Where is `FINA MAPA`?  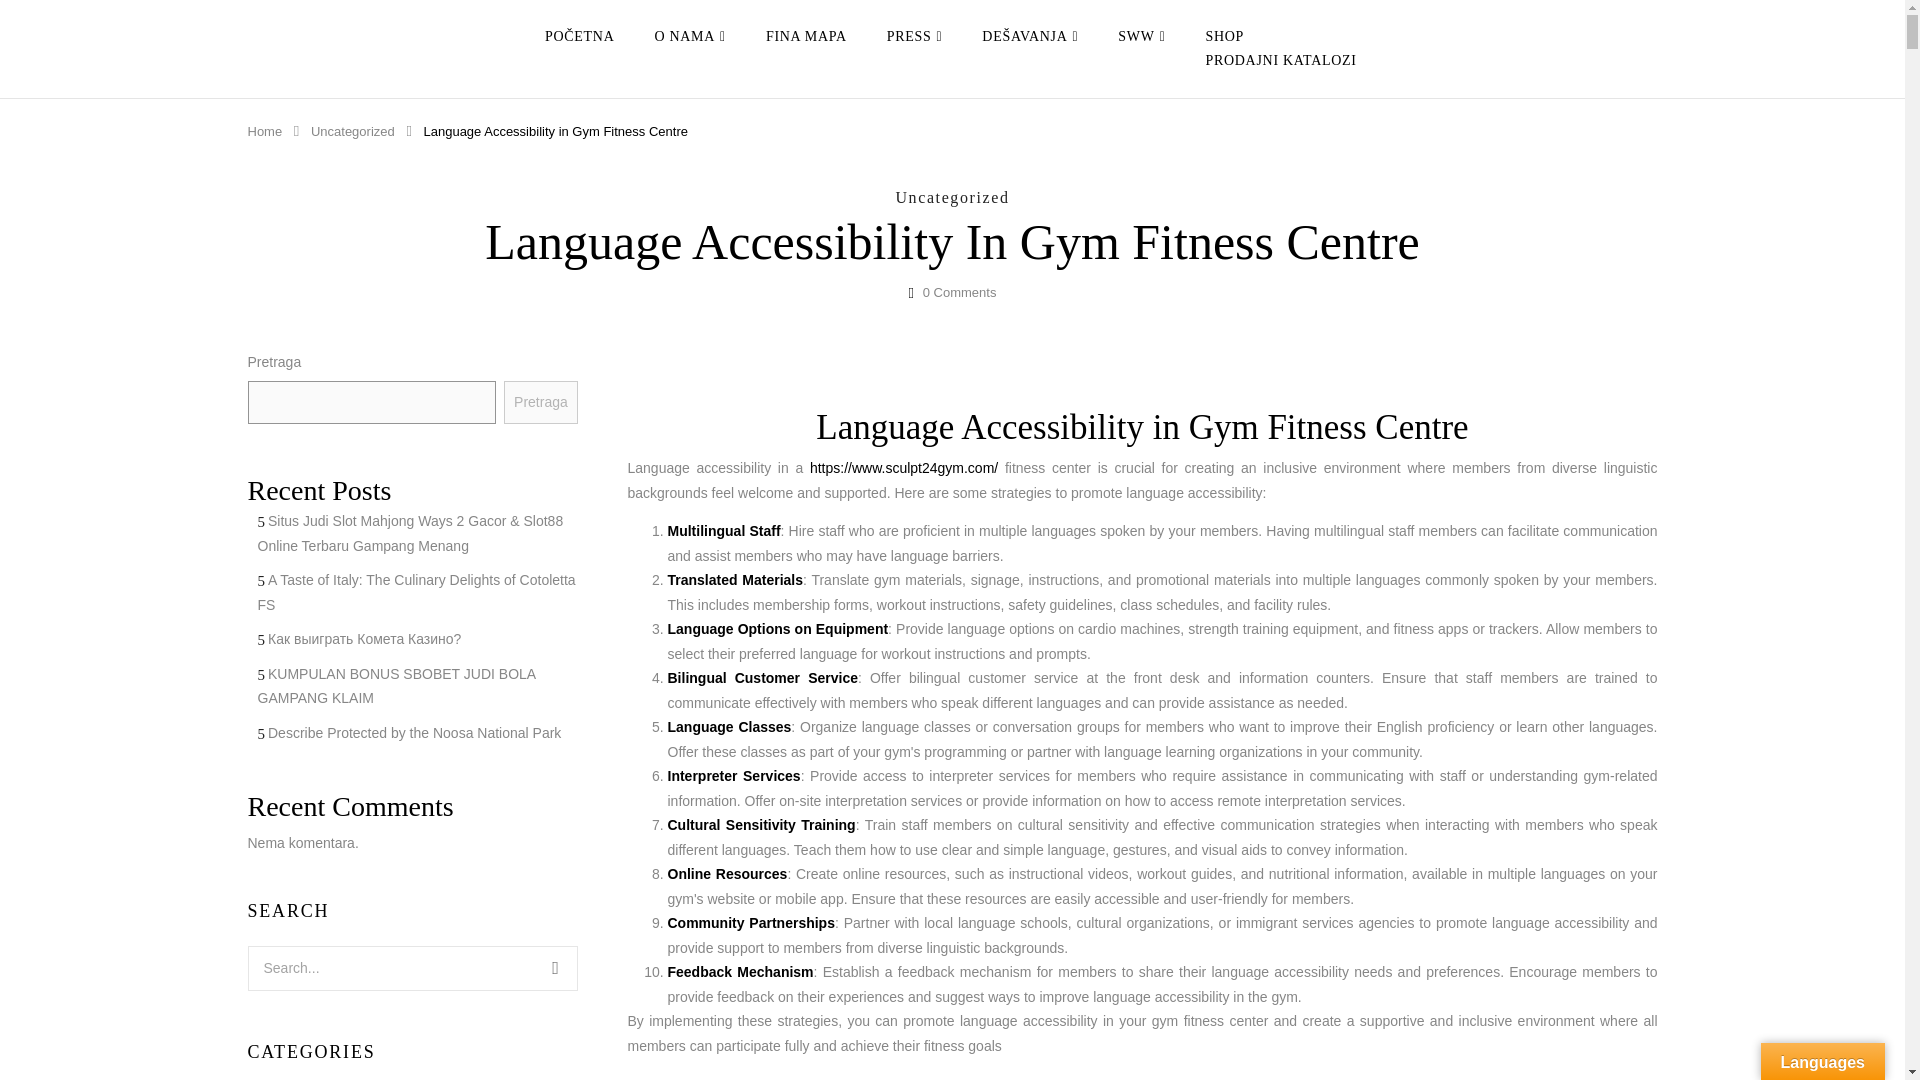 FINA MAPA is located at coordinates (806, 36).